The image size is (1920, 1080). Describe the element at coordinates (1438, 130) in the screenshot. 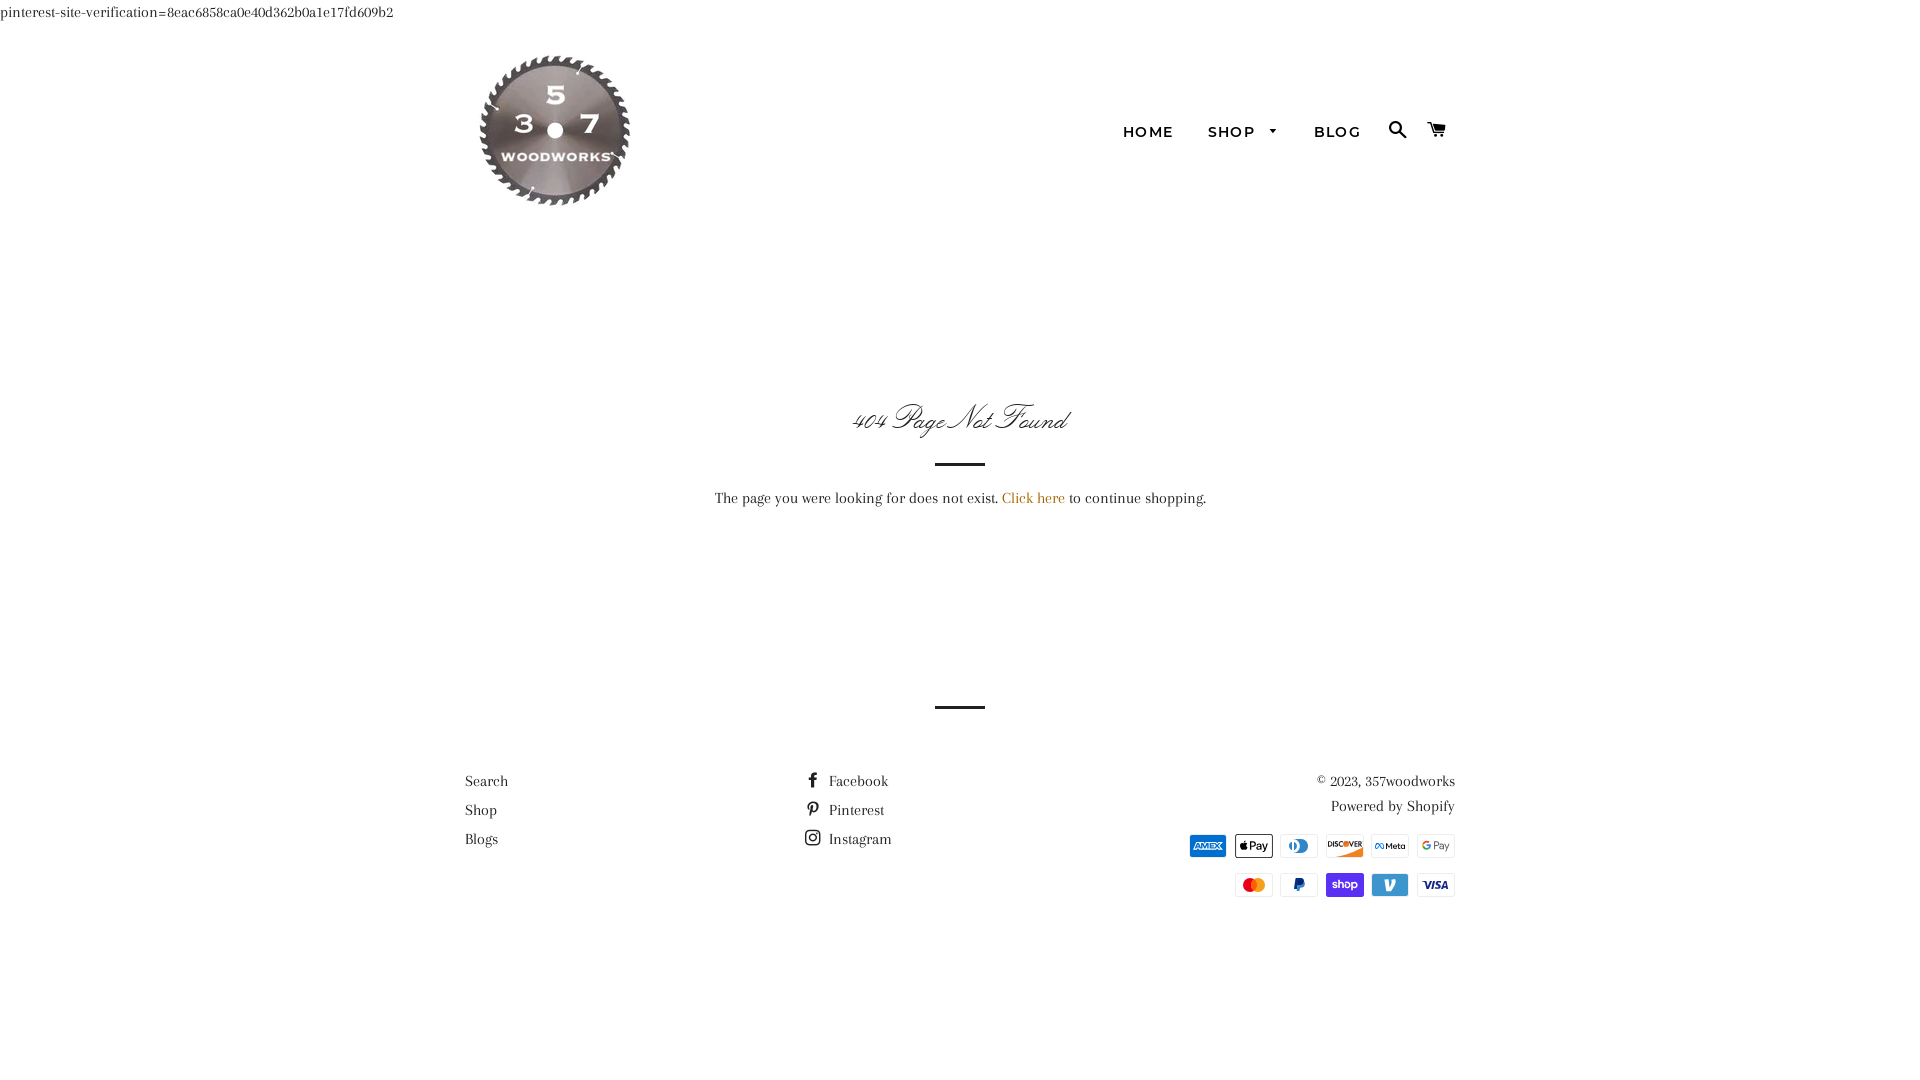

I see `CART` at that location.